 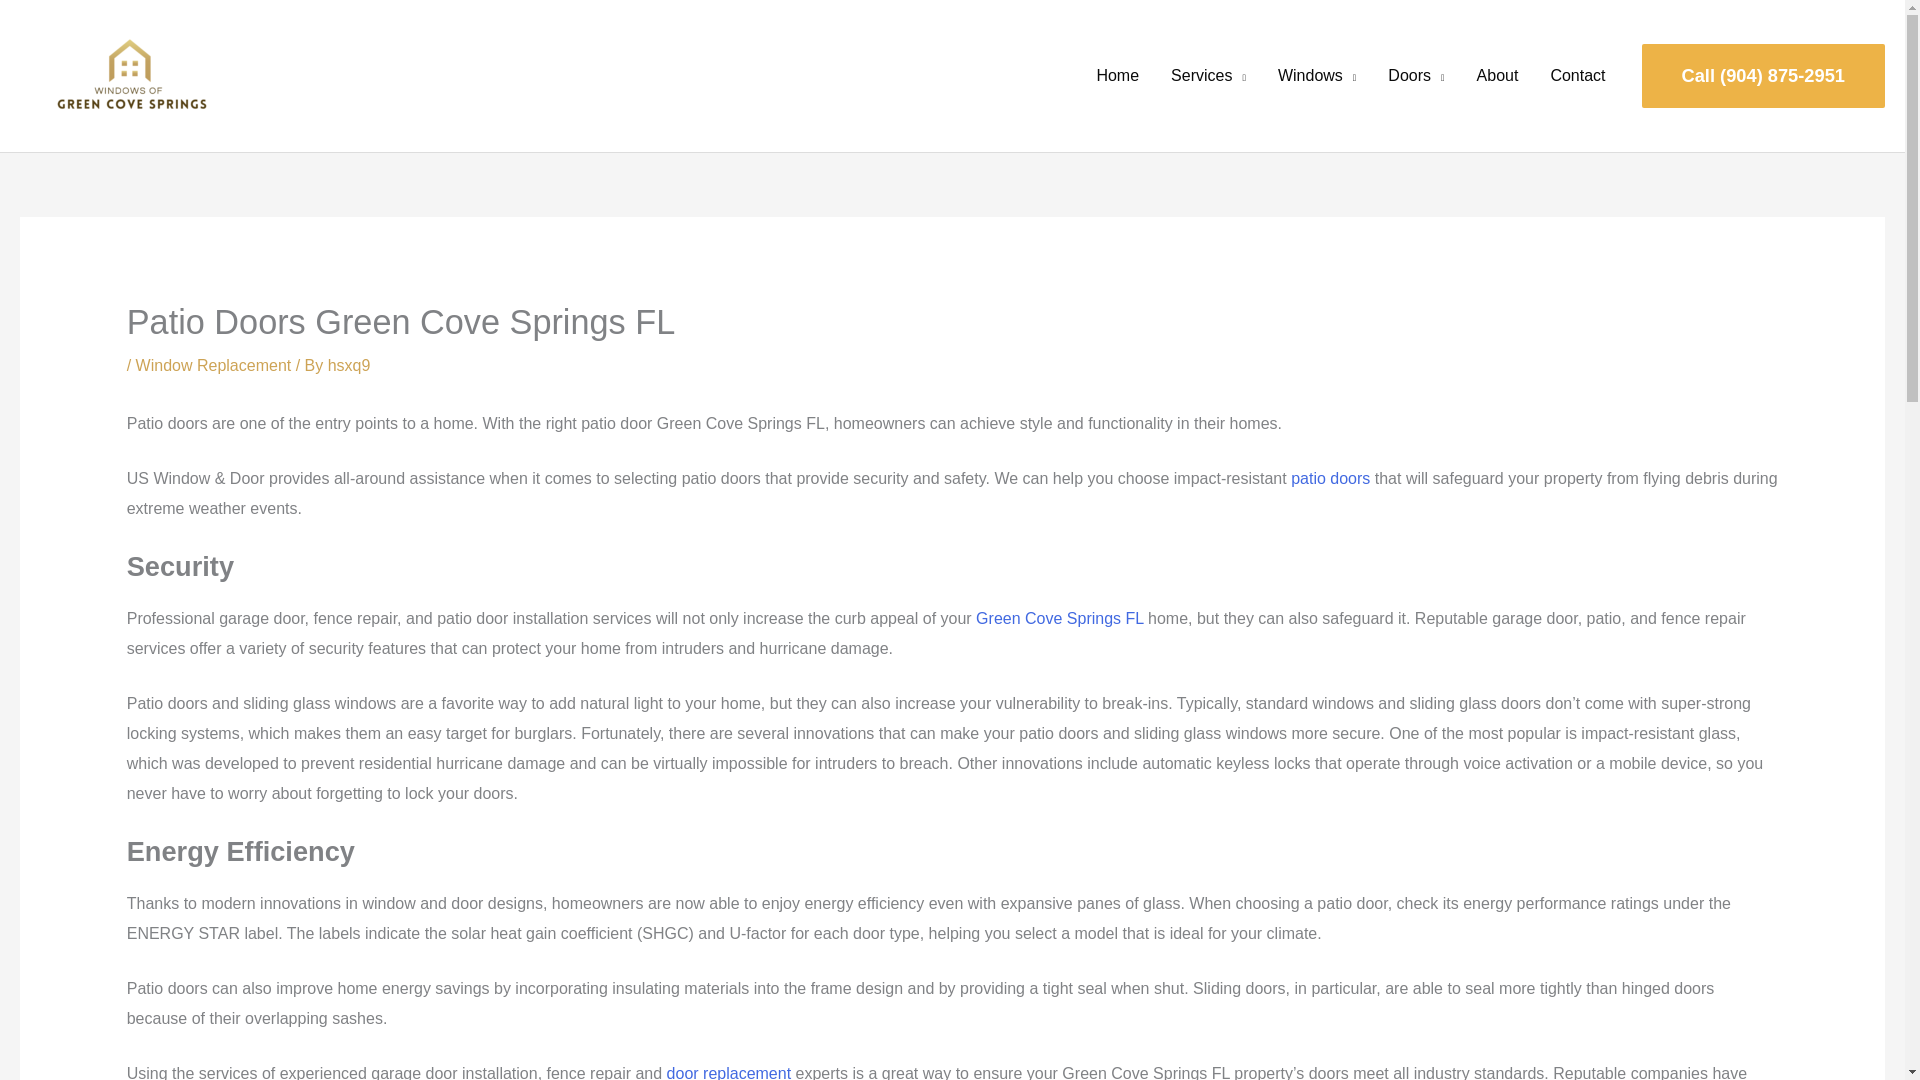 What do you see at coordinates (349, 365) in the screenshot?
I see `View all posts by hsxq9` at bounding box center [349, 365].